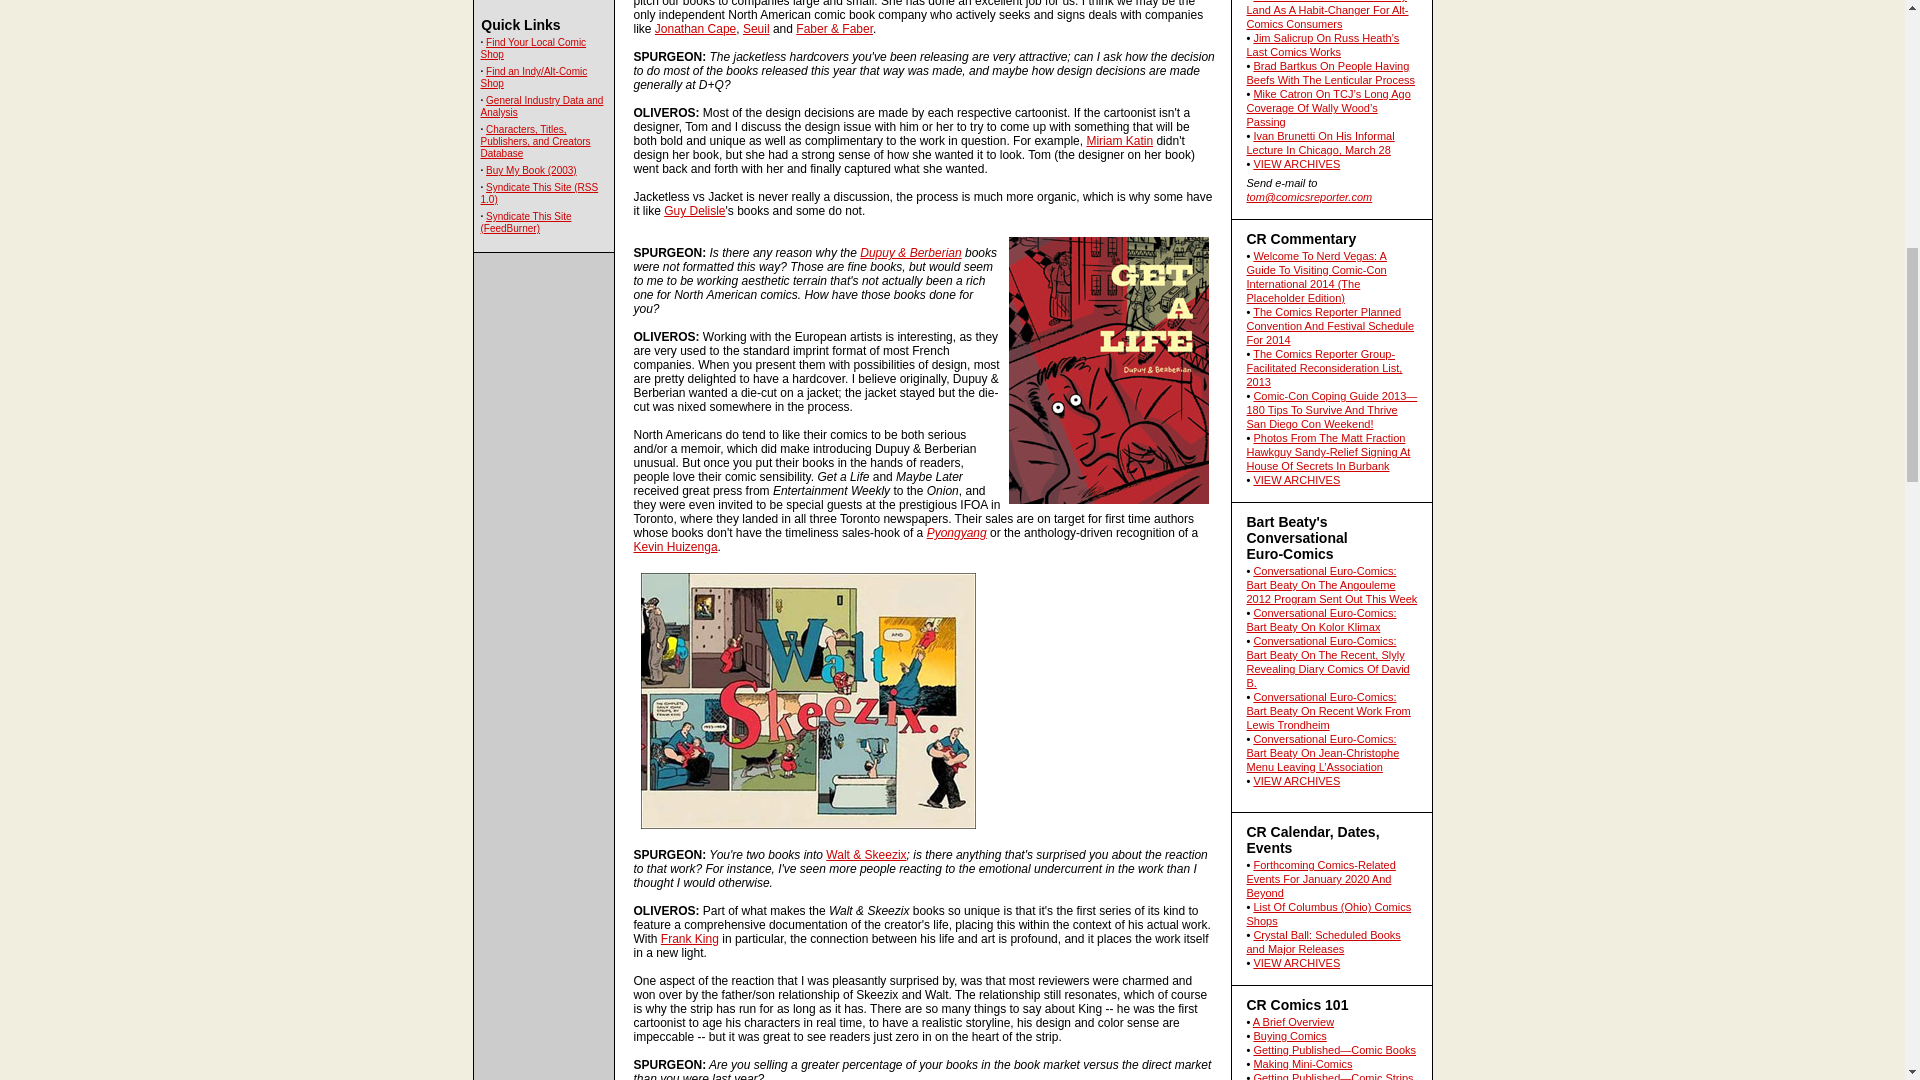  Describe the element at coordinates (534, 141) in the screenshot. I see `Characters, Titles, Publishers, and Creators Database` at that location.